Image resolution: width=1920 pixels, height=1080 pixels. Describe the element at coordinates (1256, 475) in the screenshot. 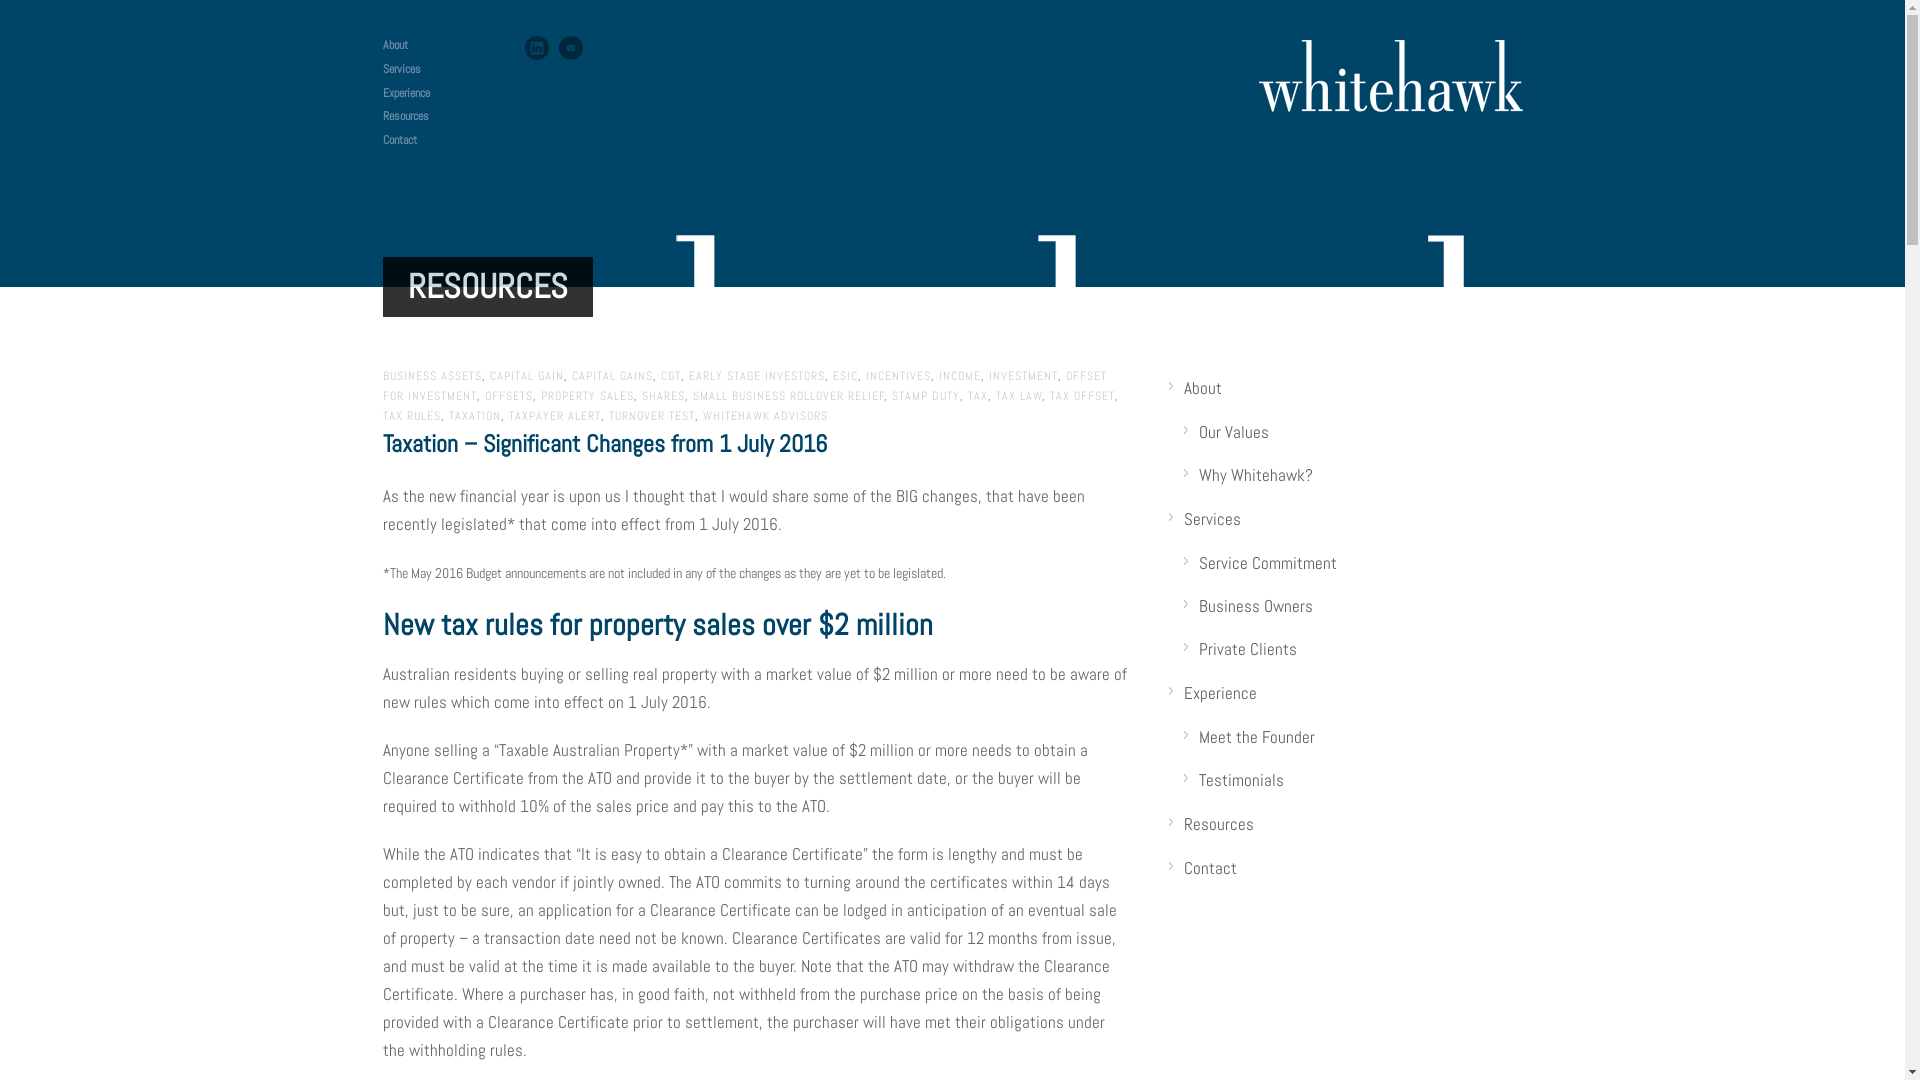

I see `Why Whitehawk?` at that location.